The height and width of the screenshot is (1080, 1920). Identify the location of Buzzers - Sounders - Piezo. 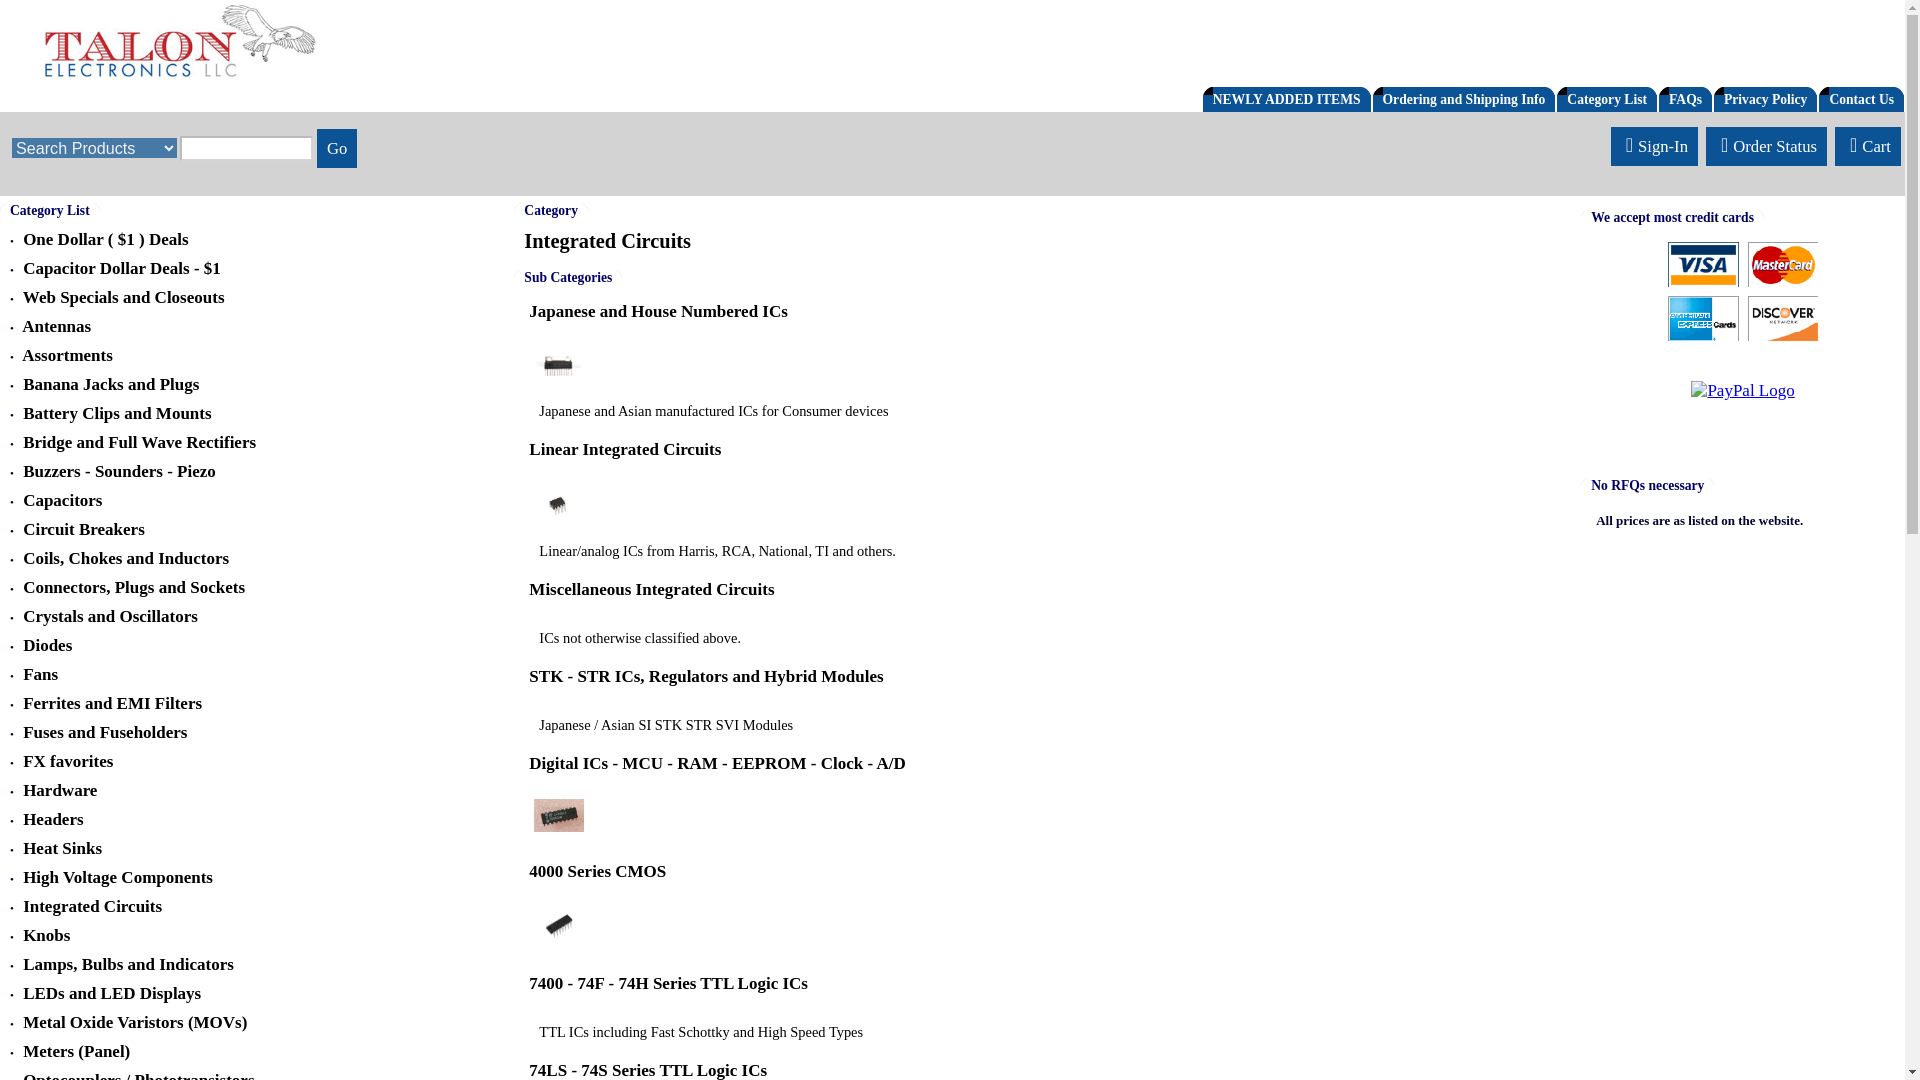
(119, 471).